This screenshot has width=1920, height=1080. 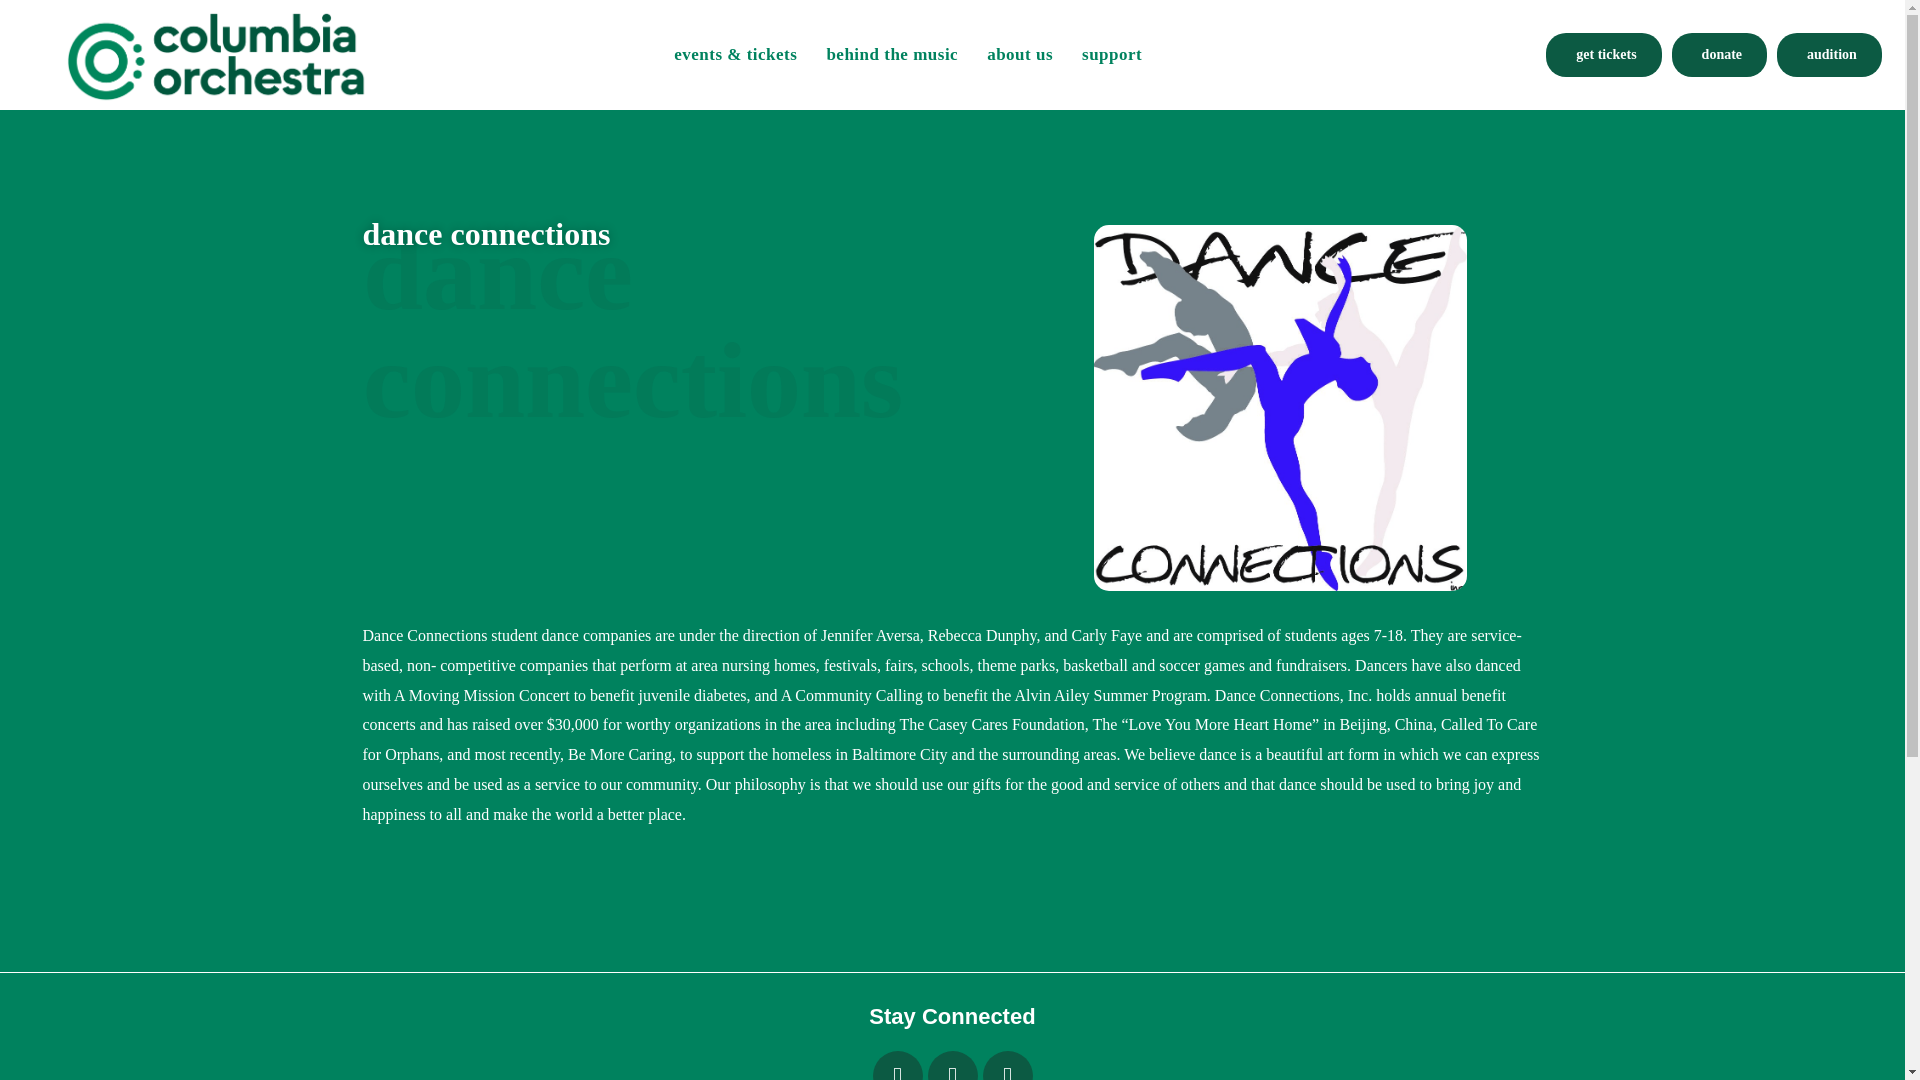 What do you see at coordinates (1020, 54) in the screenshot?
I see `about us` at bounding box center [1020, 54].